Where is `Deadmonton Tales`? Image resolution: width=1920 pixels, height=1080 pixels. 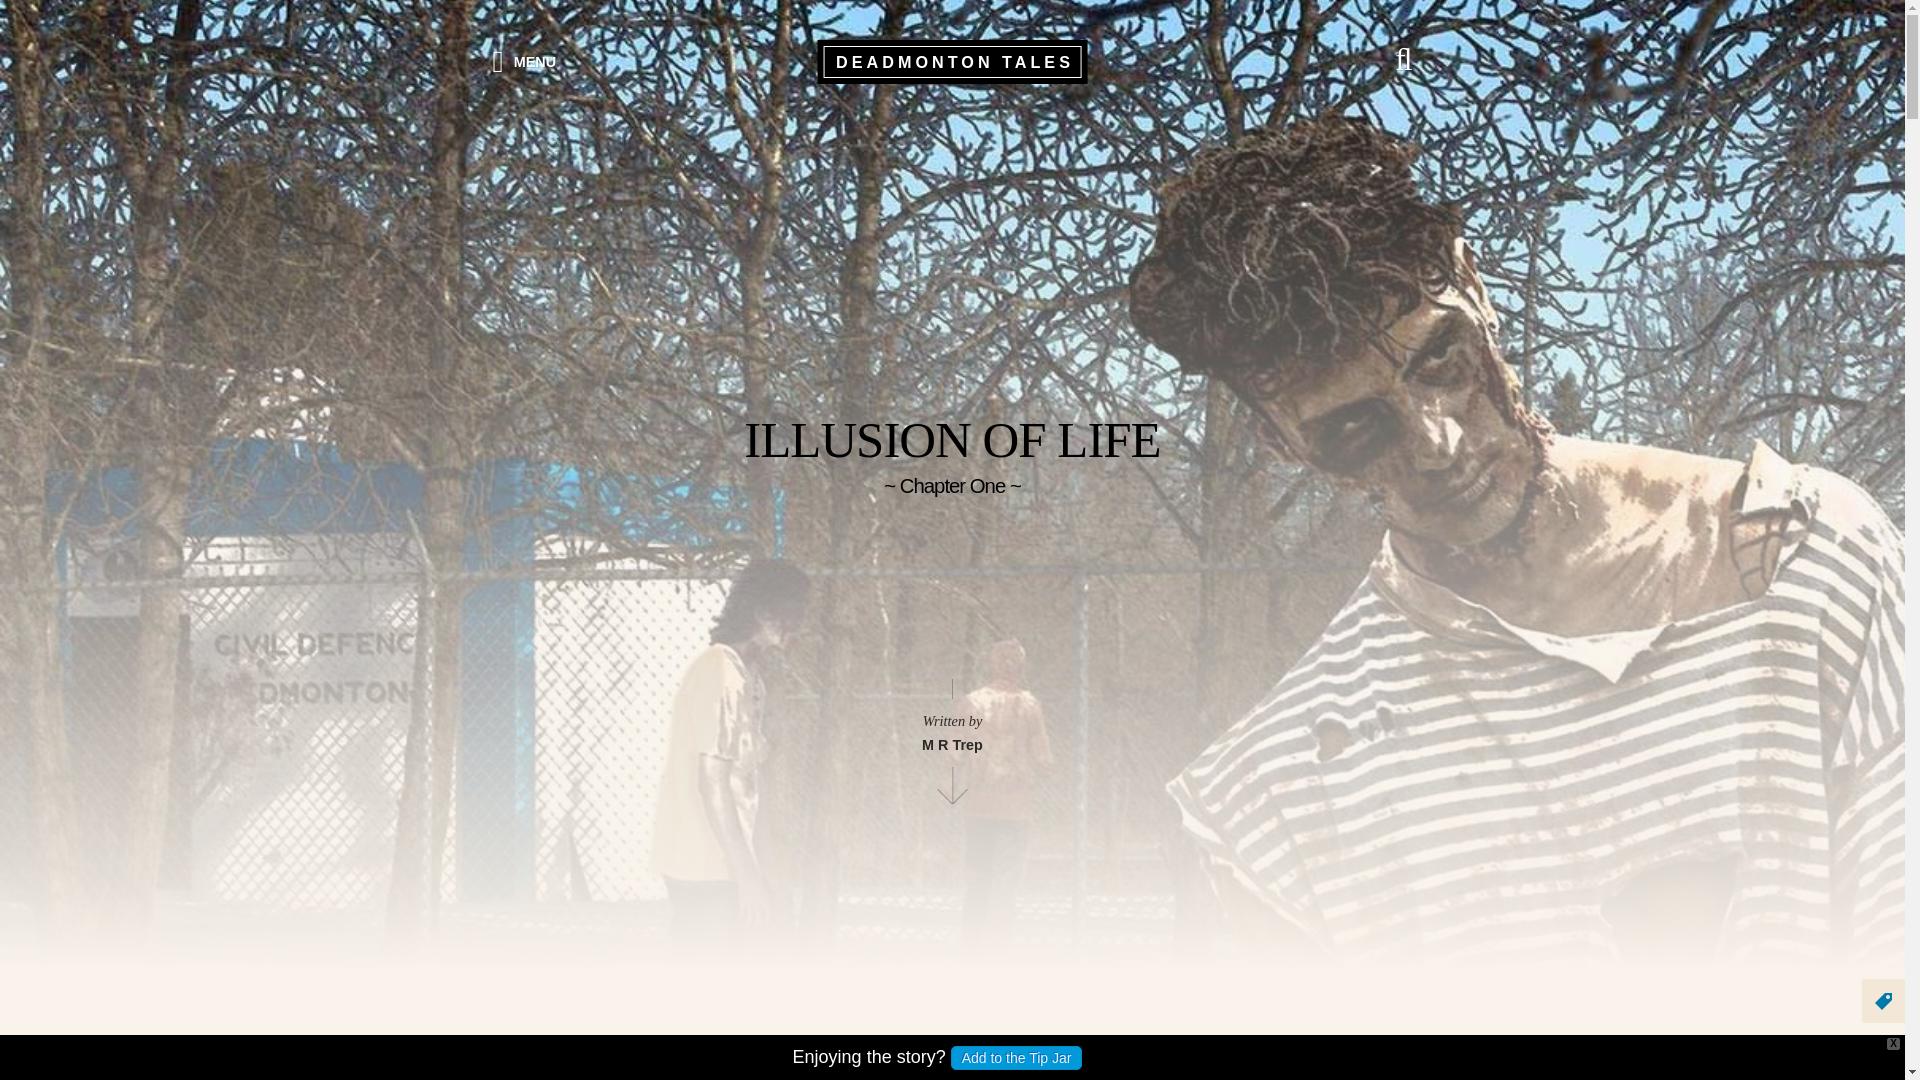 Deadmonton Tales is located at coordinates (952, 62).